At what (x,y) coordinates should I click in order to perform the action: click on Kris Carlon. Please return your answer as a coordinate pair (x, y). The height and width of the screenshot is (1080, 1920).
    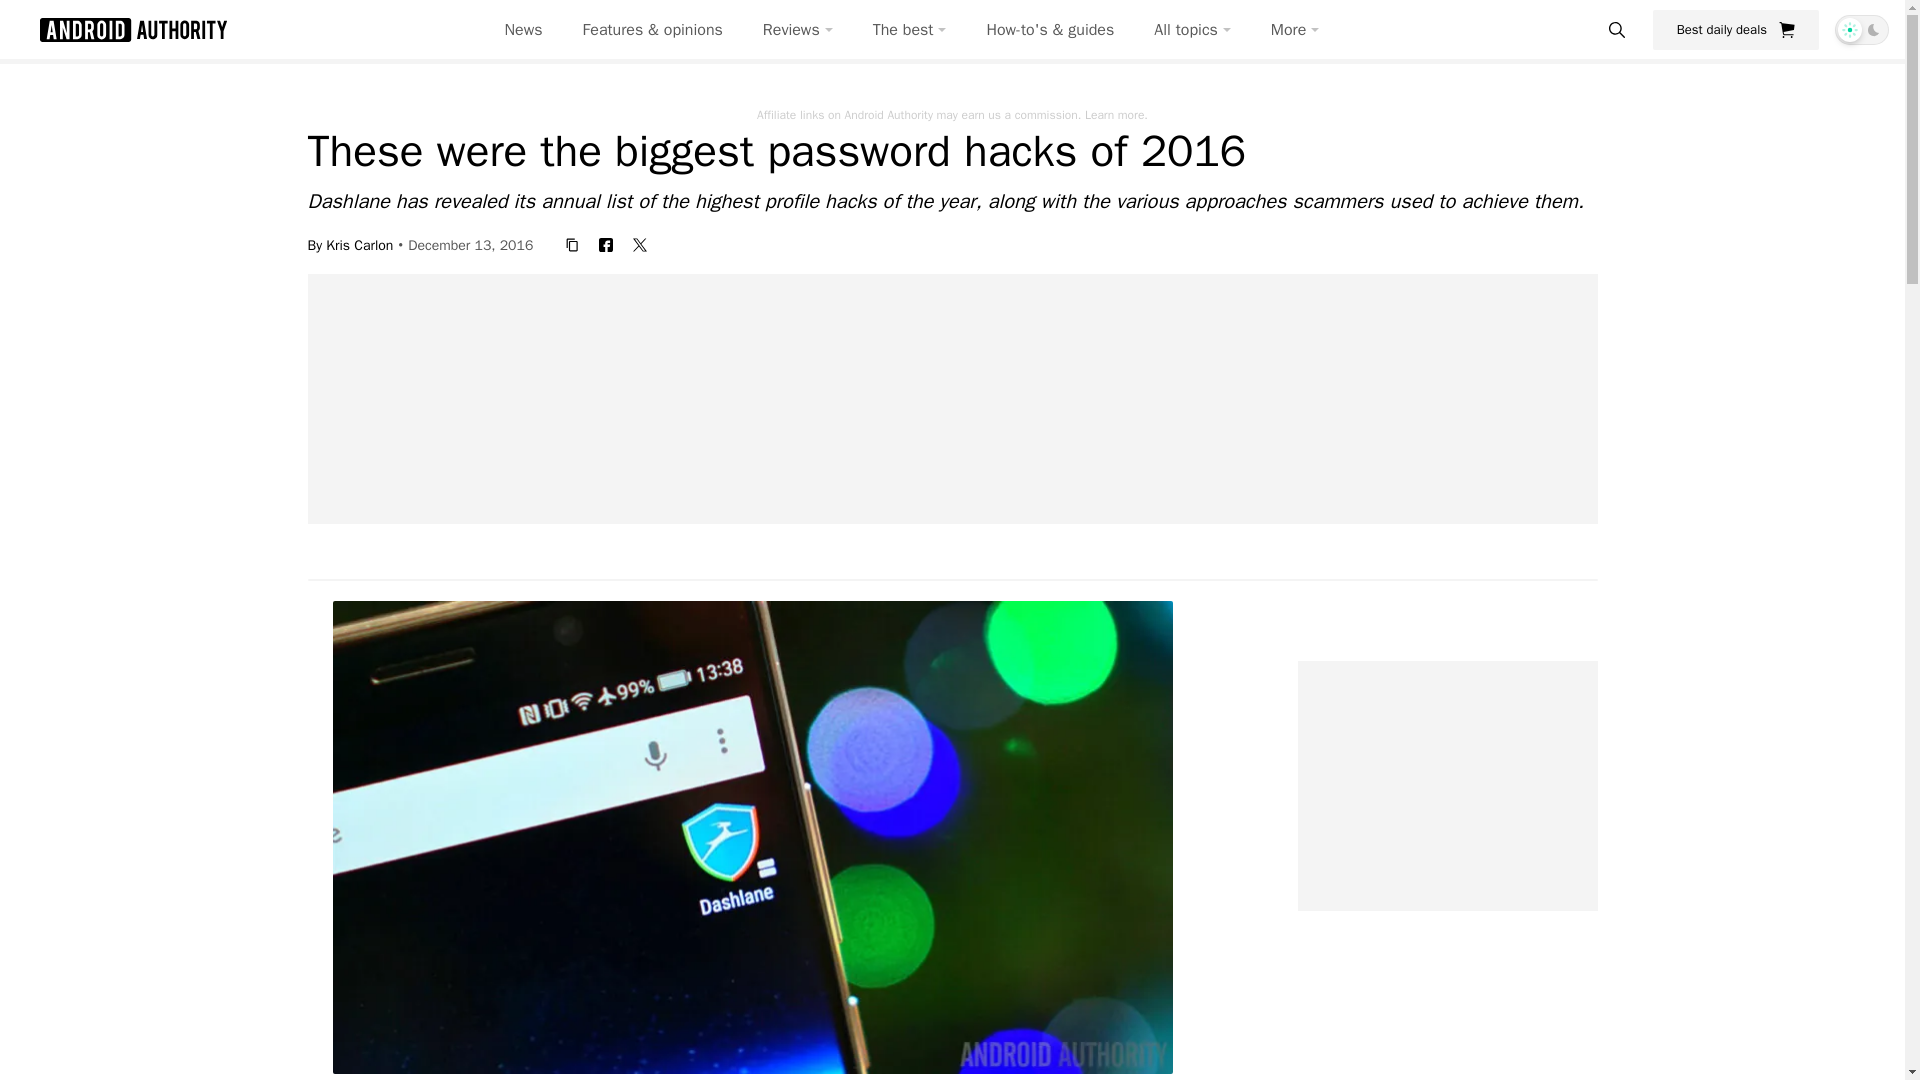
    Looking at the image, I should click on (360, 244).